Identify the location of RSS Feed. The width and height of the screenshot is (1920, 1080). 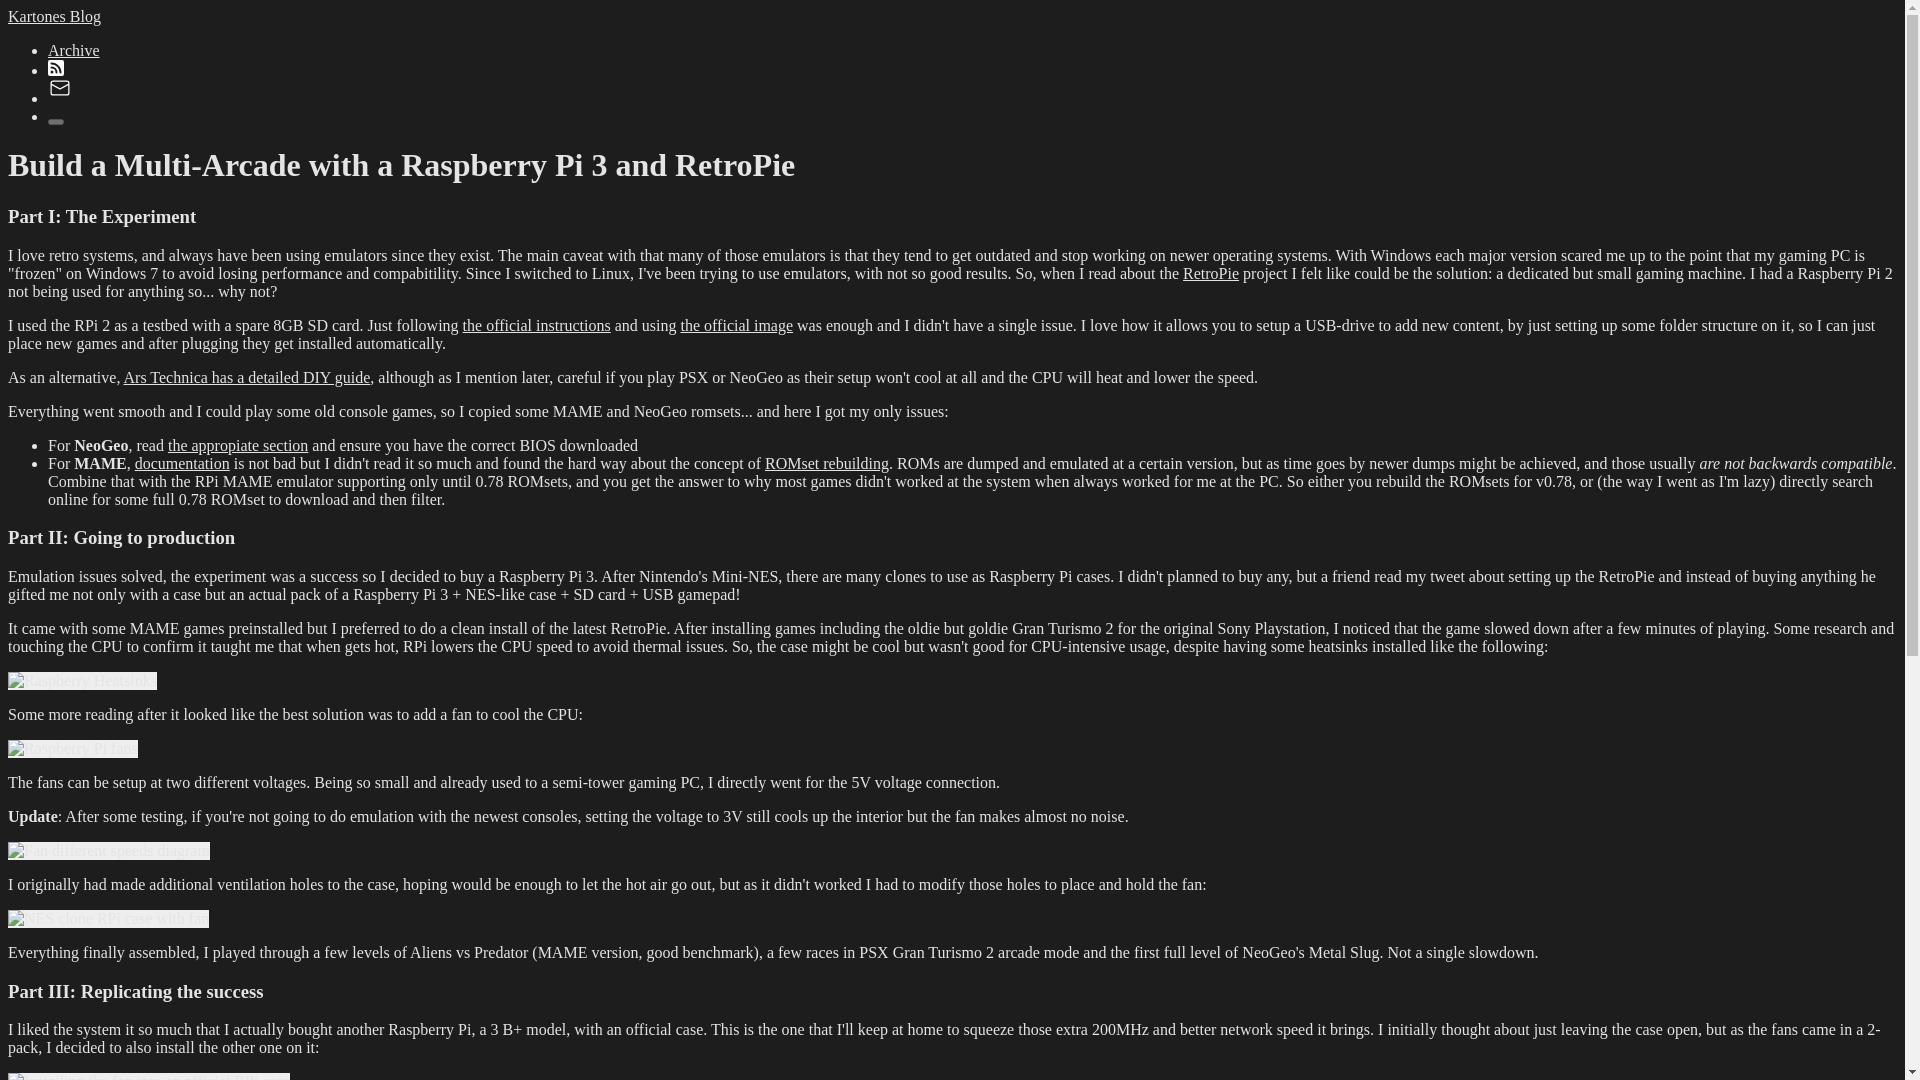
(56, 70).